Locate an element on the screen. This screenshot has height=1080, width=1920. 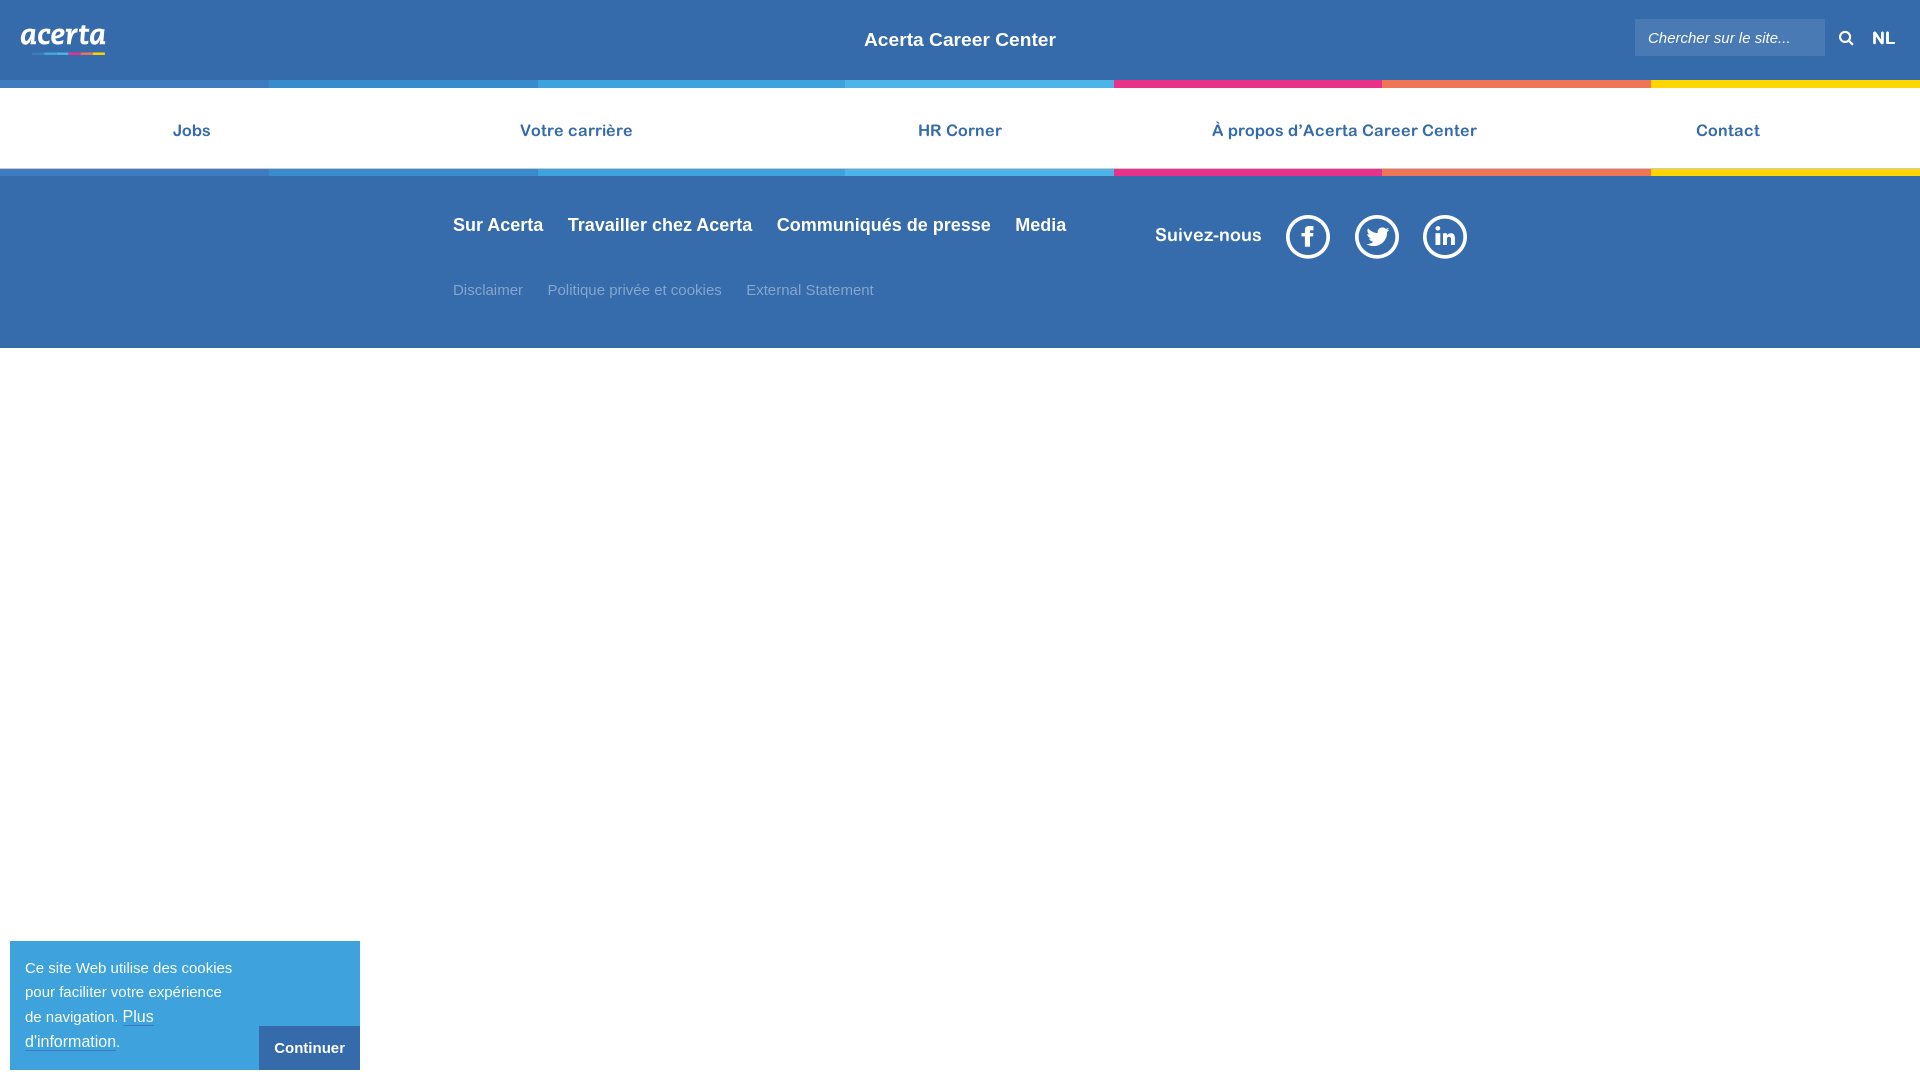
Jobs is located at coordinates (517, 21).